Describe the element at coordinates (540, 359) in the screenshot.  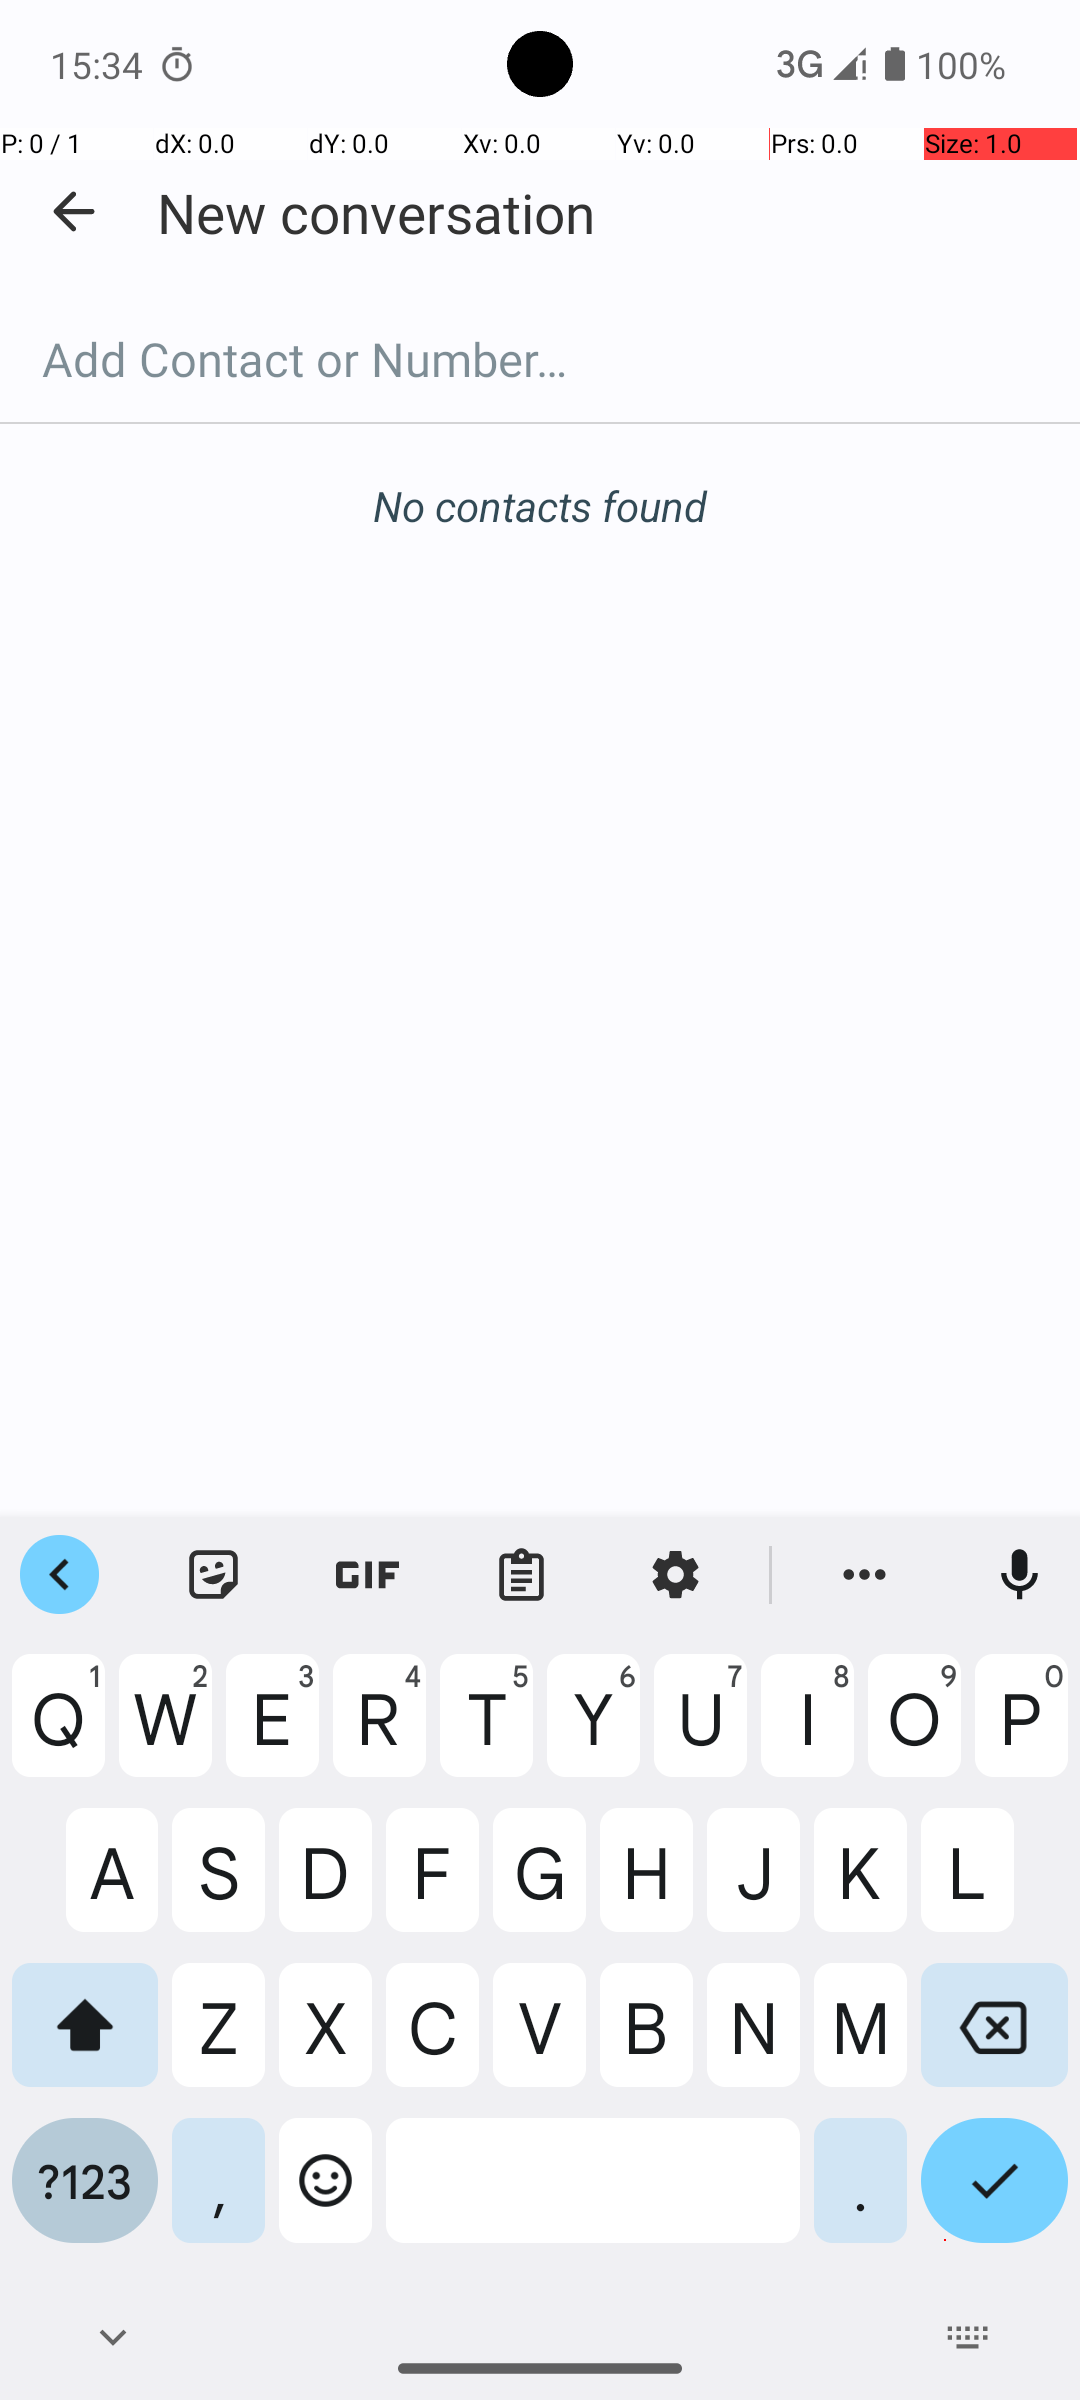
I see `Add Contact or Number…` at that location.